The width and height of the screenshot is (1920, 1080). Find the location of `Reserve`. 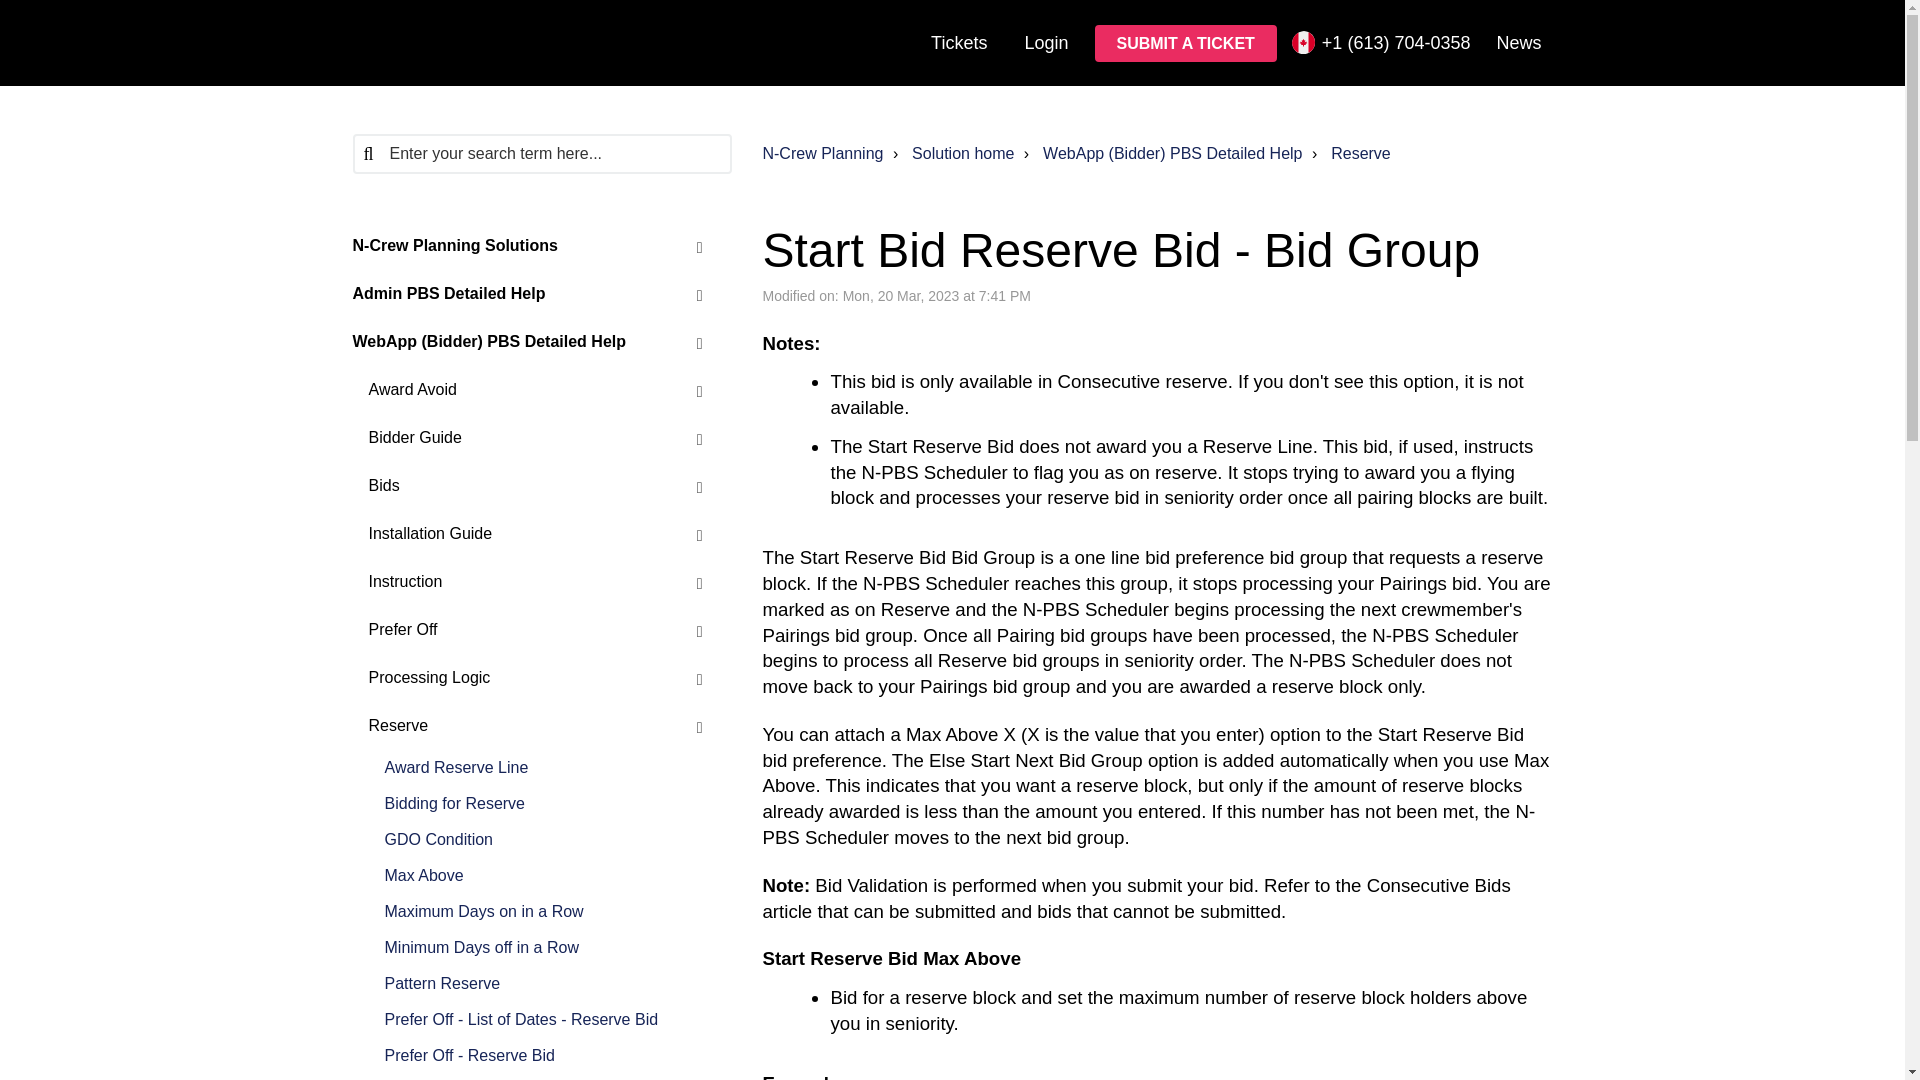

Reserve is located at coordinates (1348, 154).